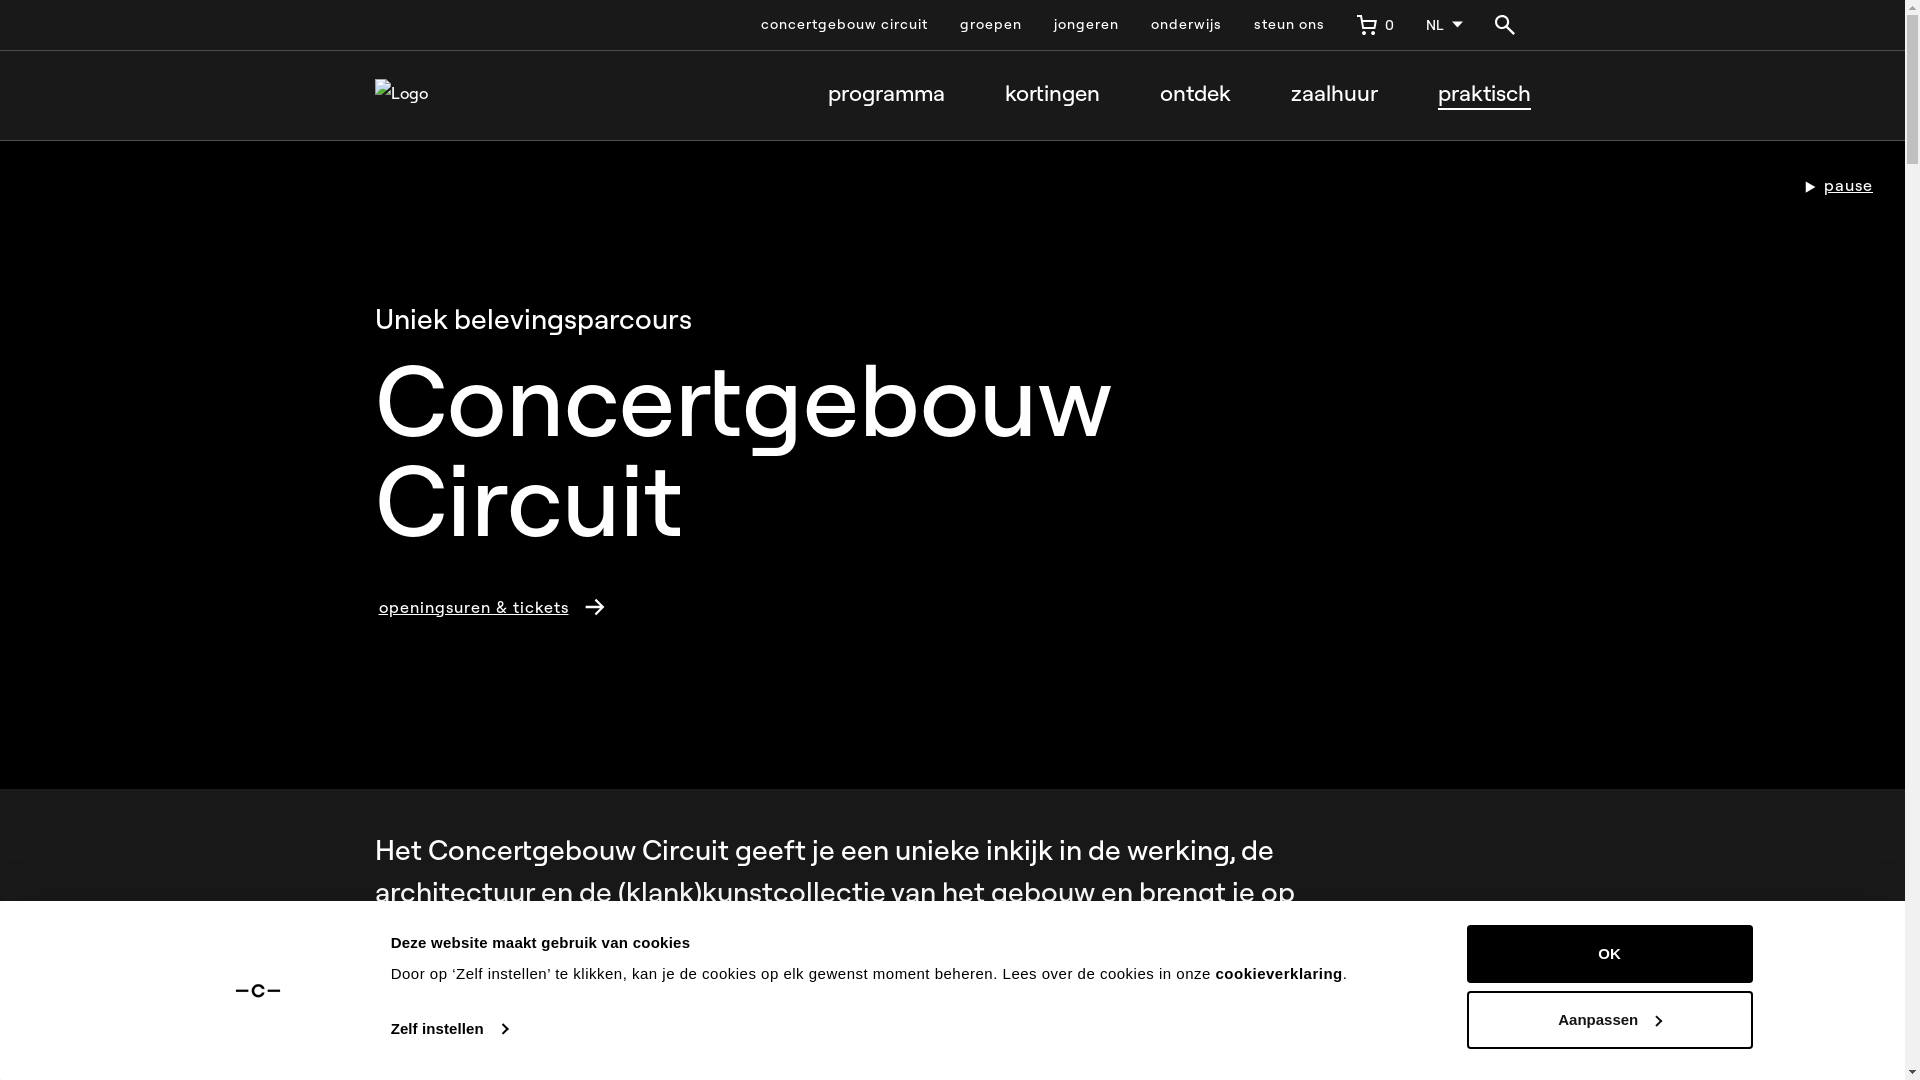  What do you see at coordinates (1334, 95) in the screenshot?
I see `zaalhuur` at bounding box center [1334, 95].